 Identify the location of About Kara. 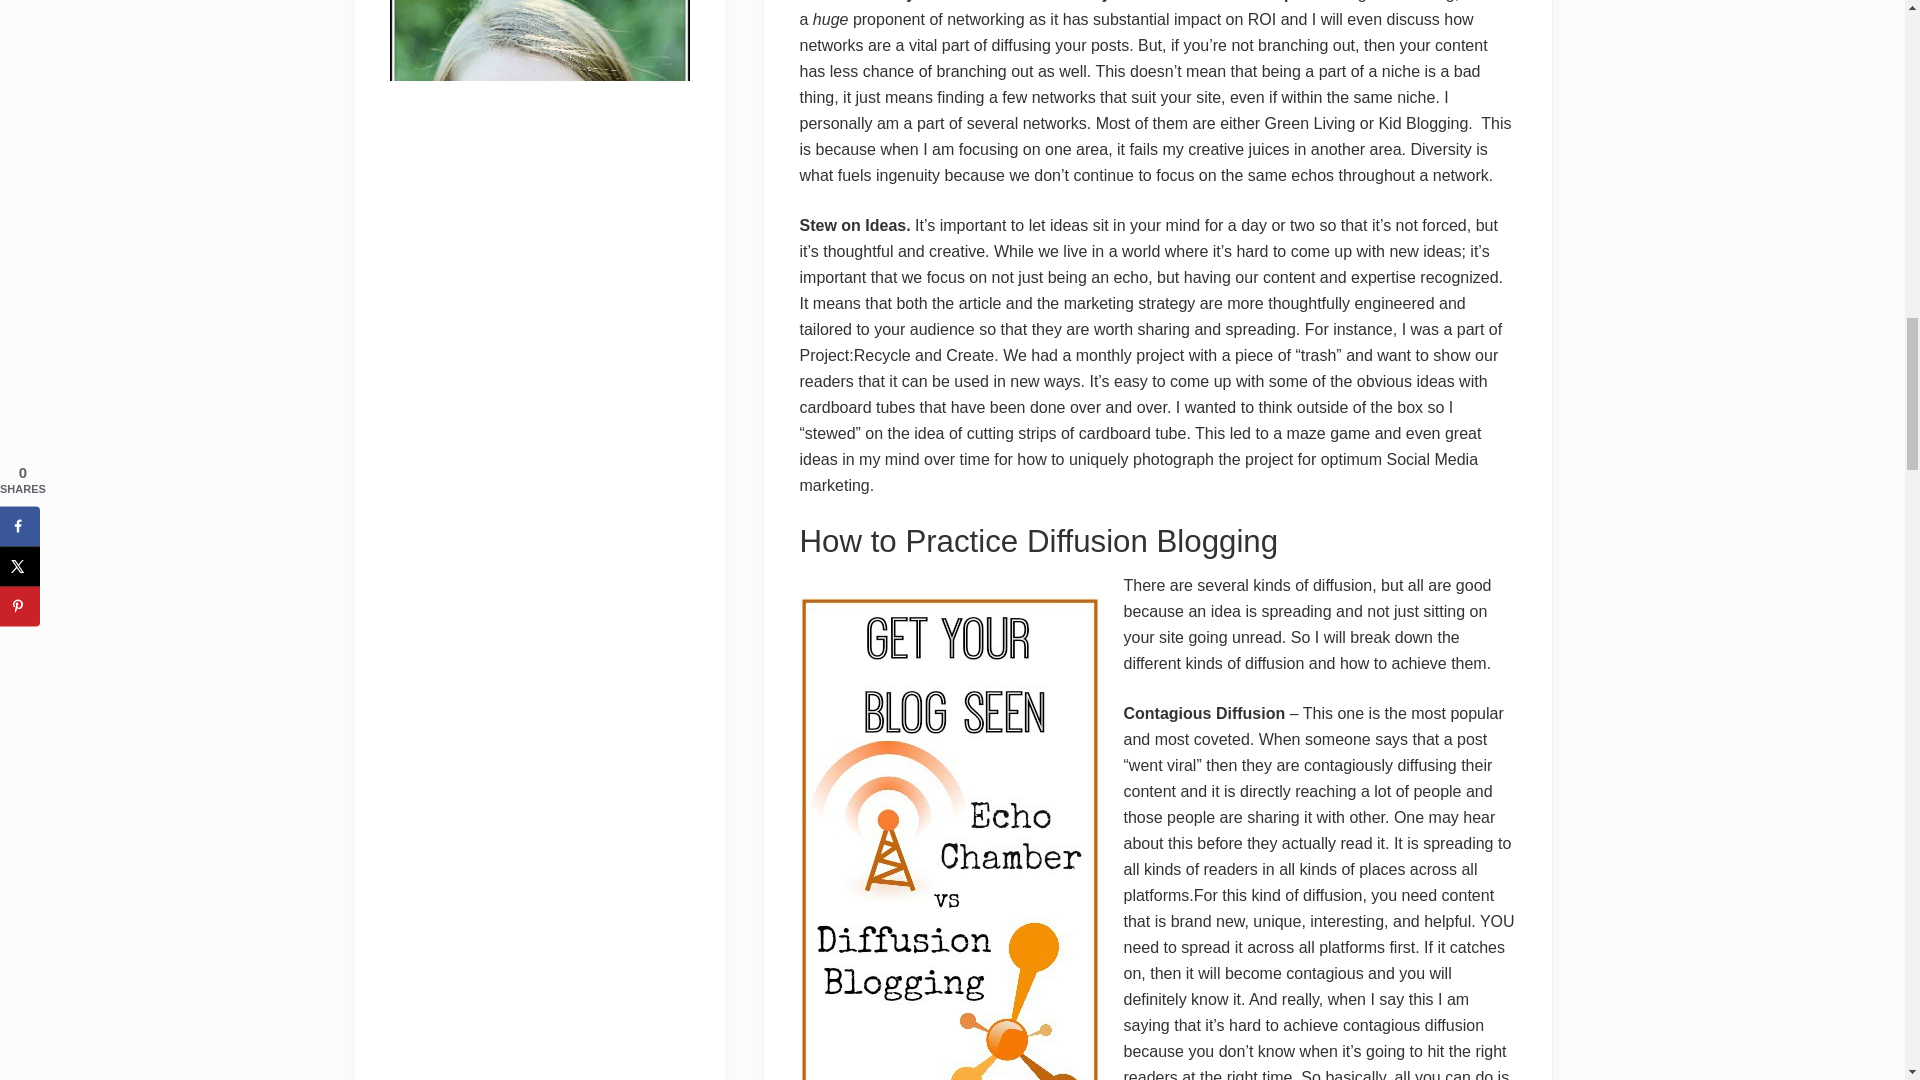
(539, 150).